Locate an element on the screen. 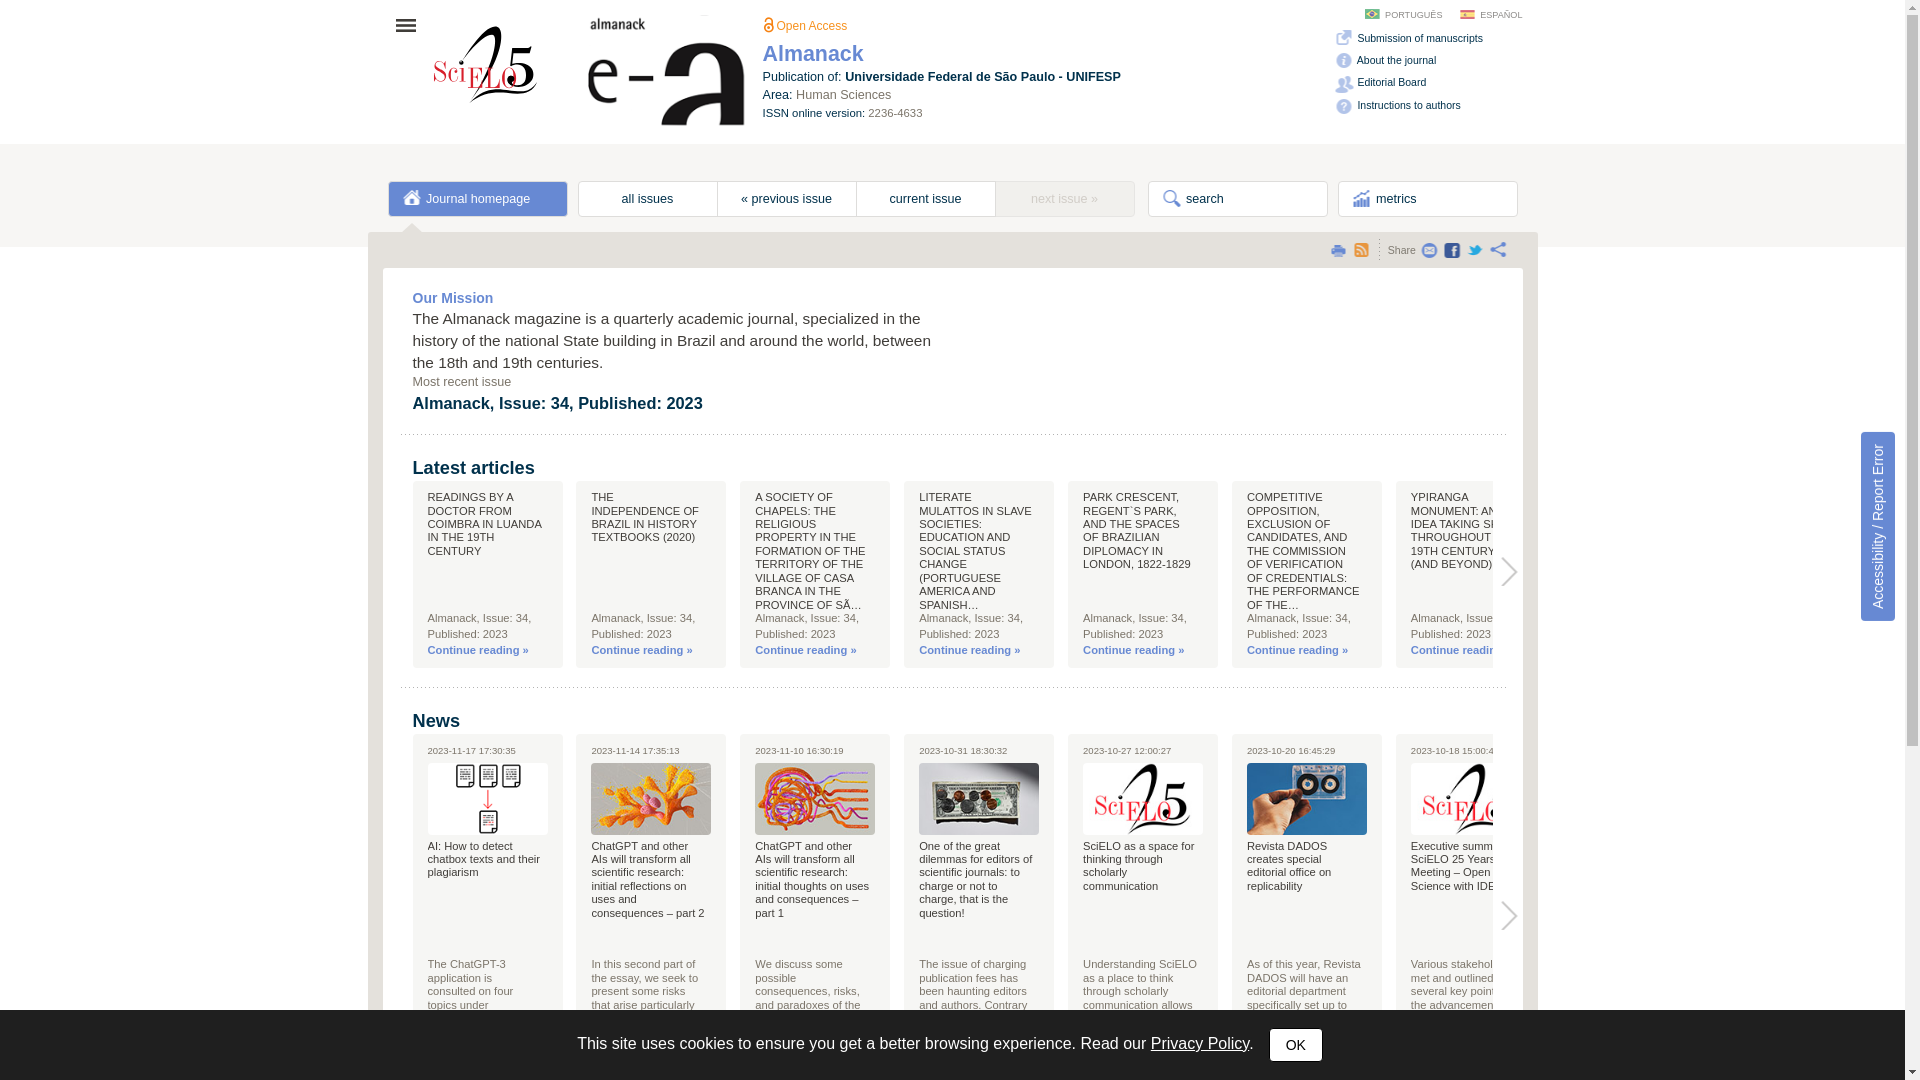 This screenshot has width=1920, height=1080. Journal homepage is located at coordinates (478, 199).